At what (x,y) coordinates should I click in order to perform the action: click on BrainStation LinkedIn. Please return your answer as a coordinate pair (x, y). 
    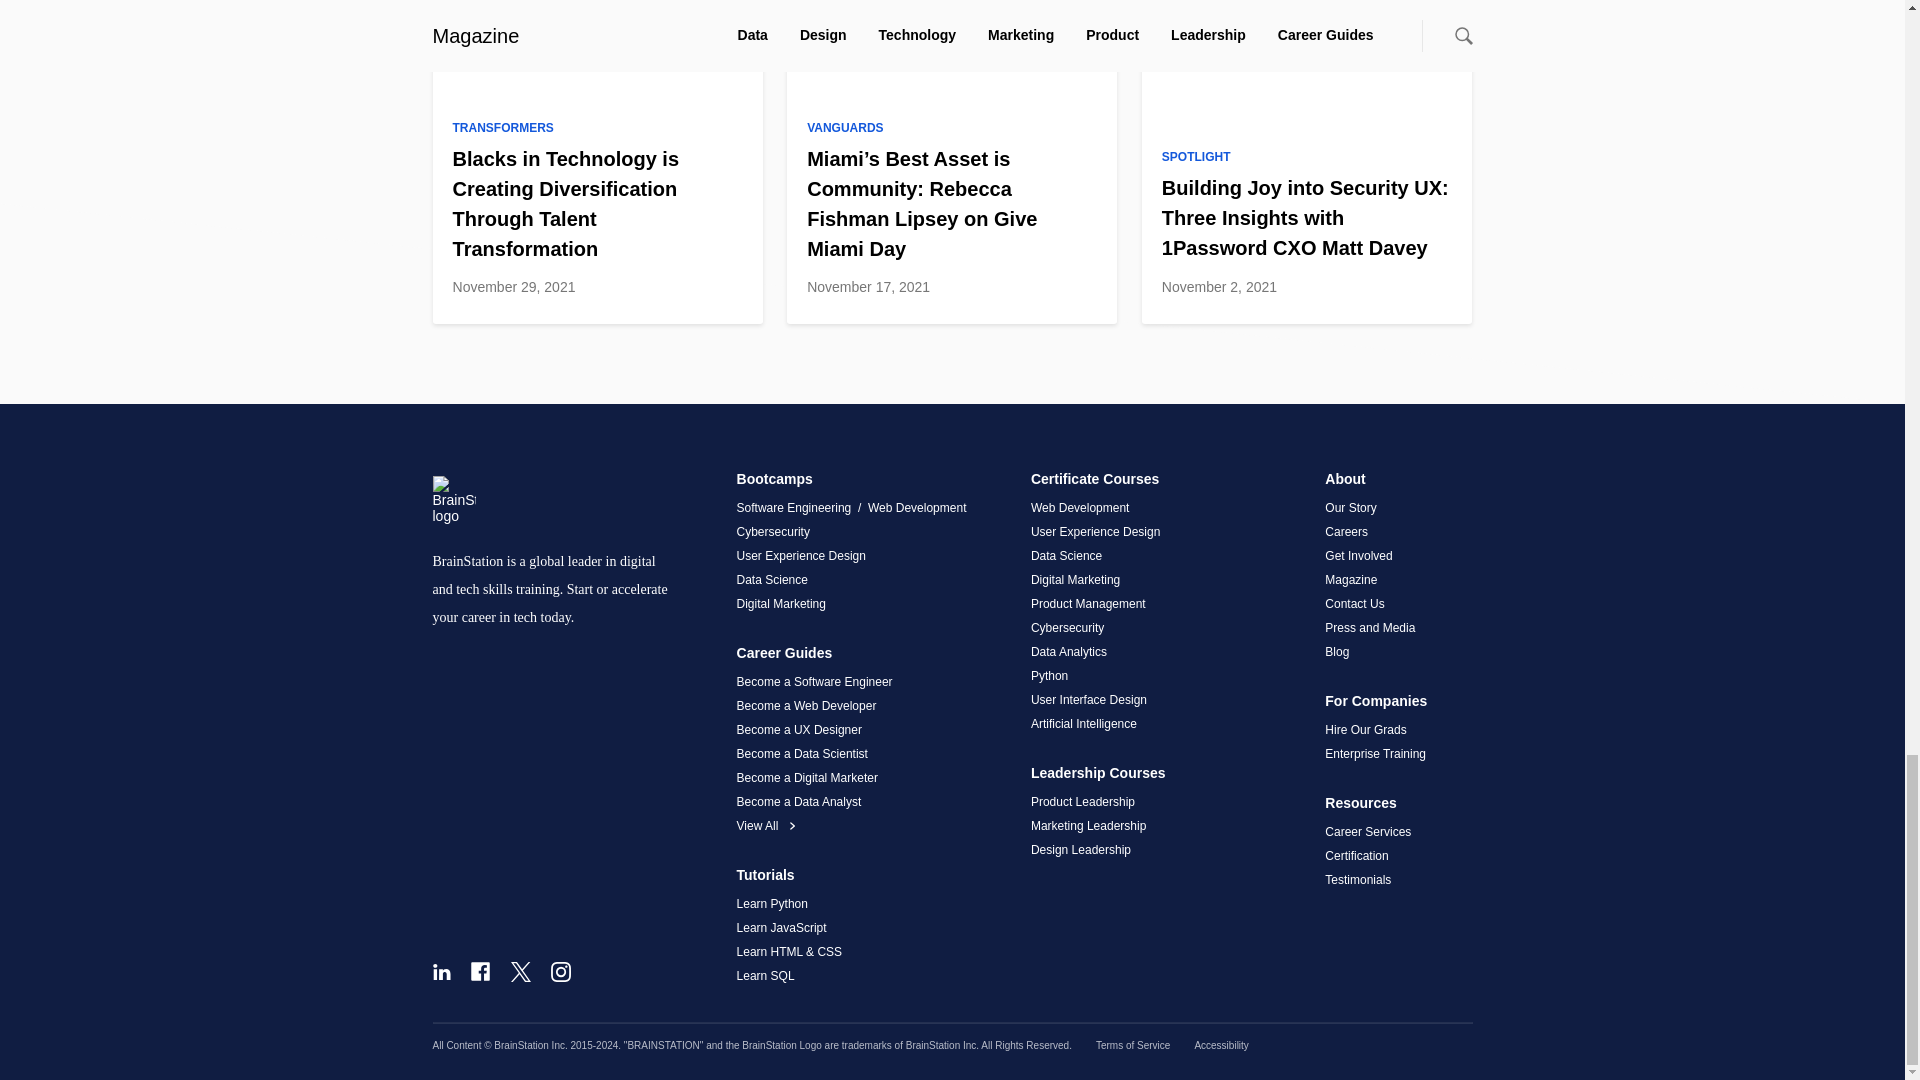
    Looking at the image, I should click on (440, 972).